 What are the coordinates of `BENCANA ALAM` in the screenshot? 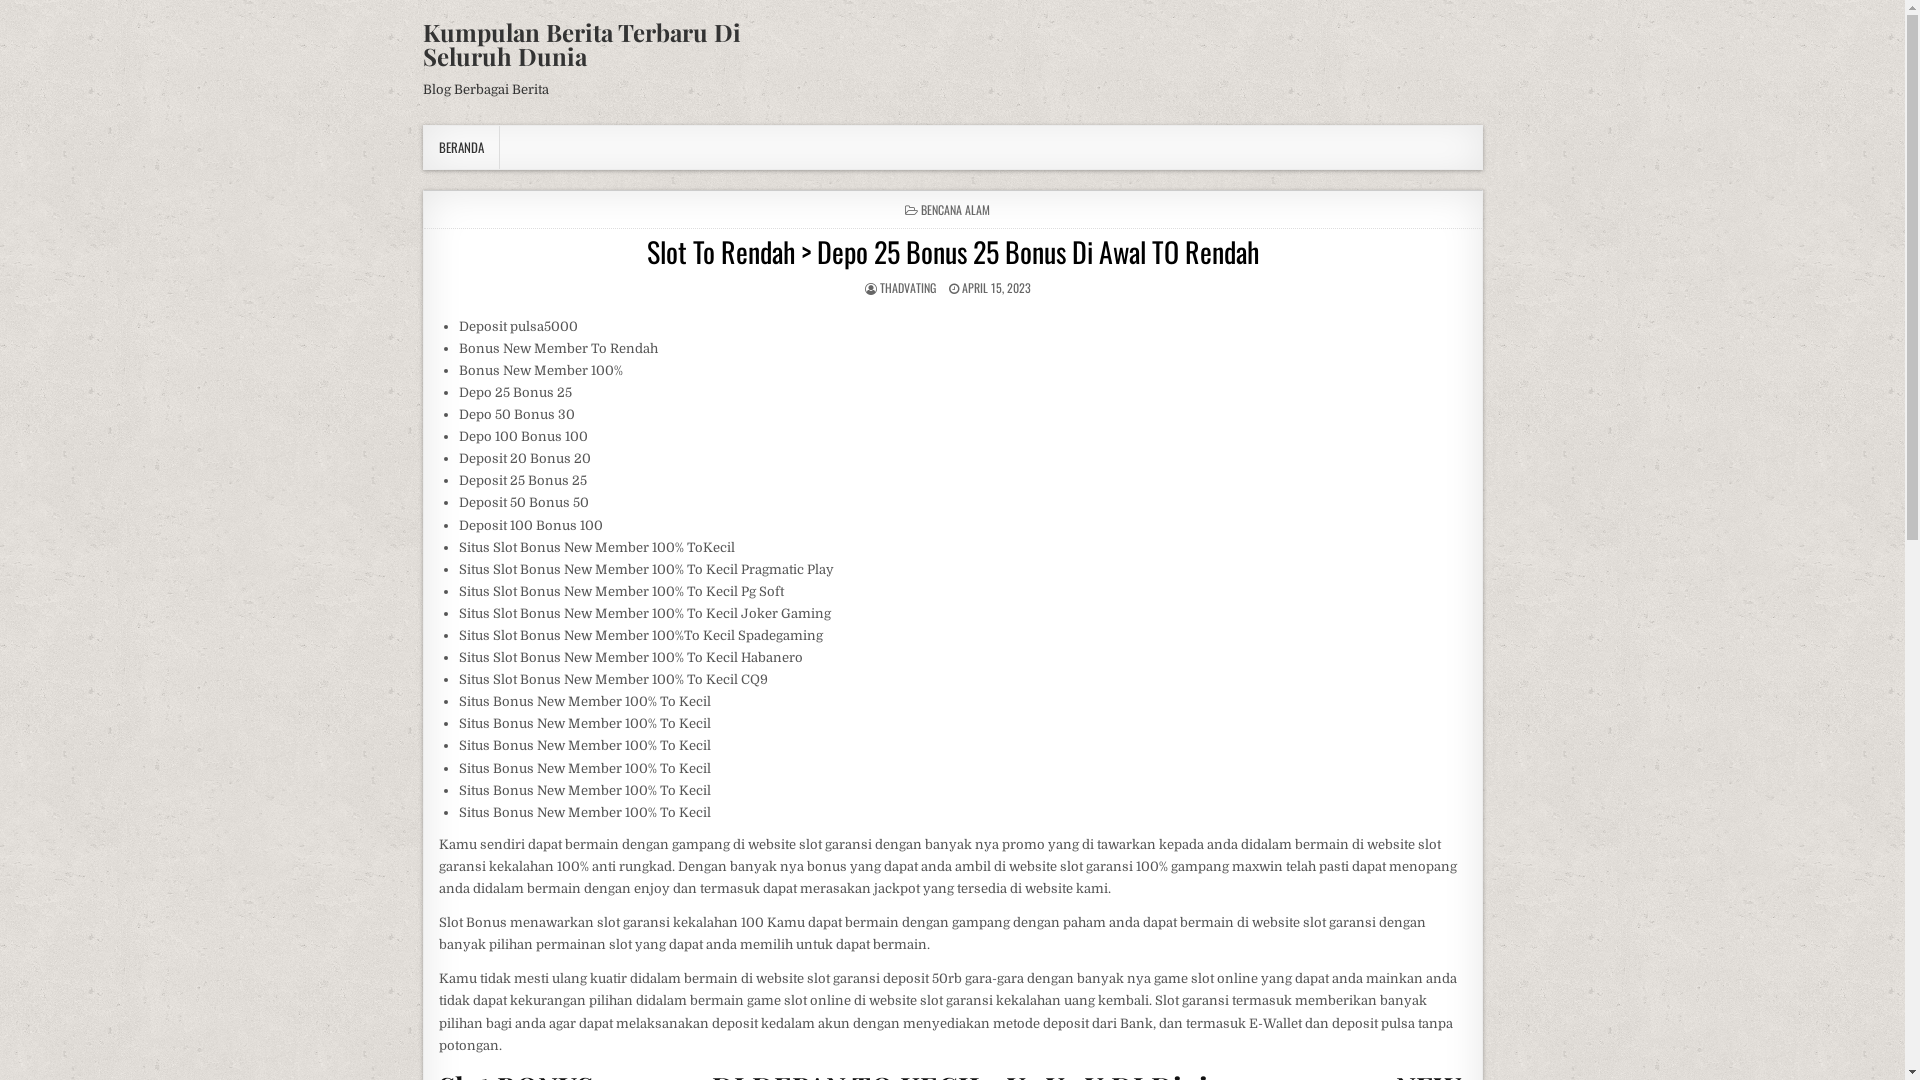 It's located at (956, 210).